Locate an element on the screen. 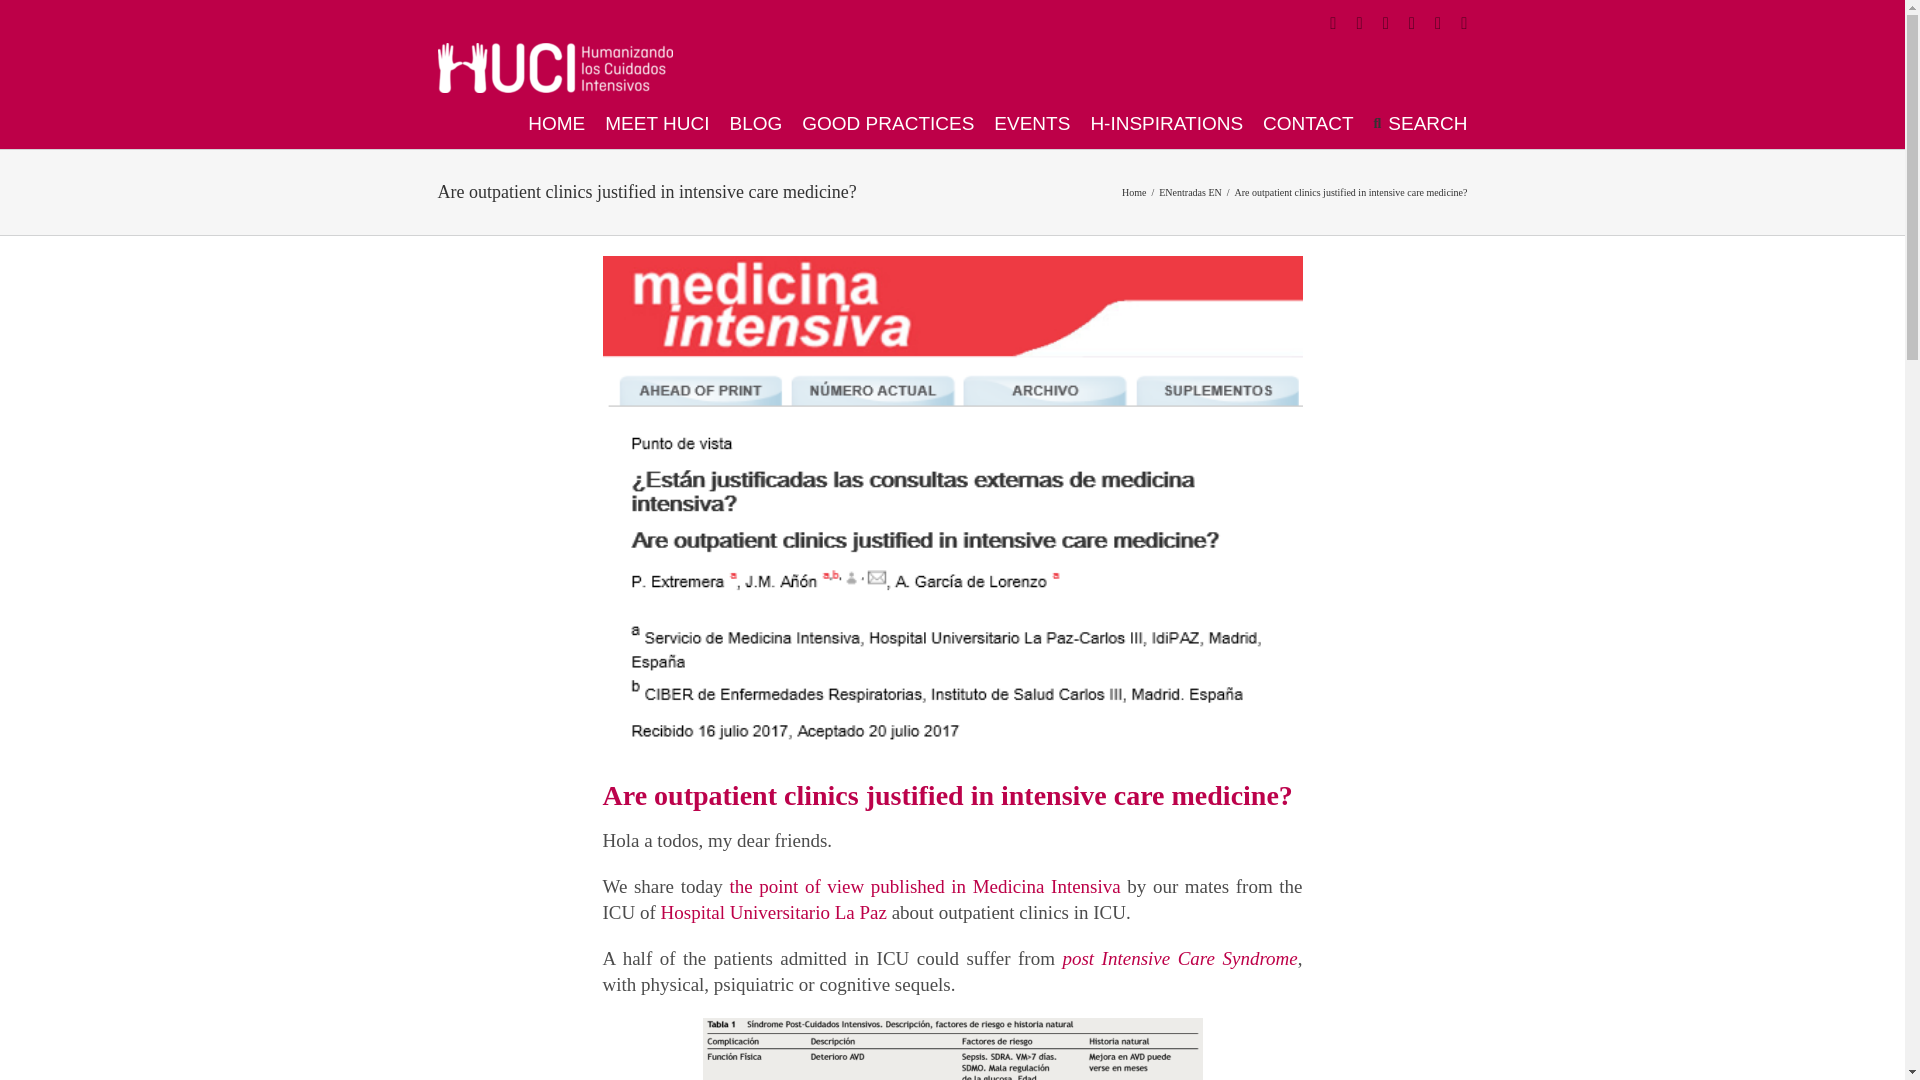  CONTACT is located at coordinates (1308, 122).